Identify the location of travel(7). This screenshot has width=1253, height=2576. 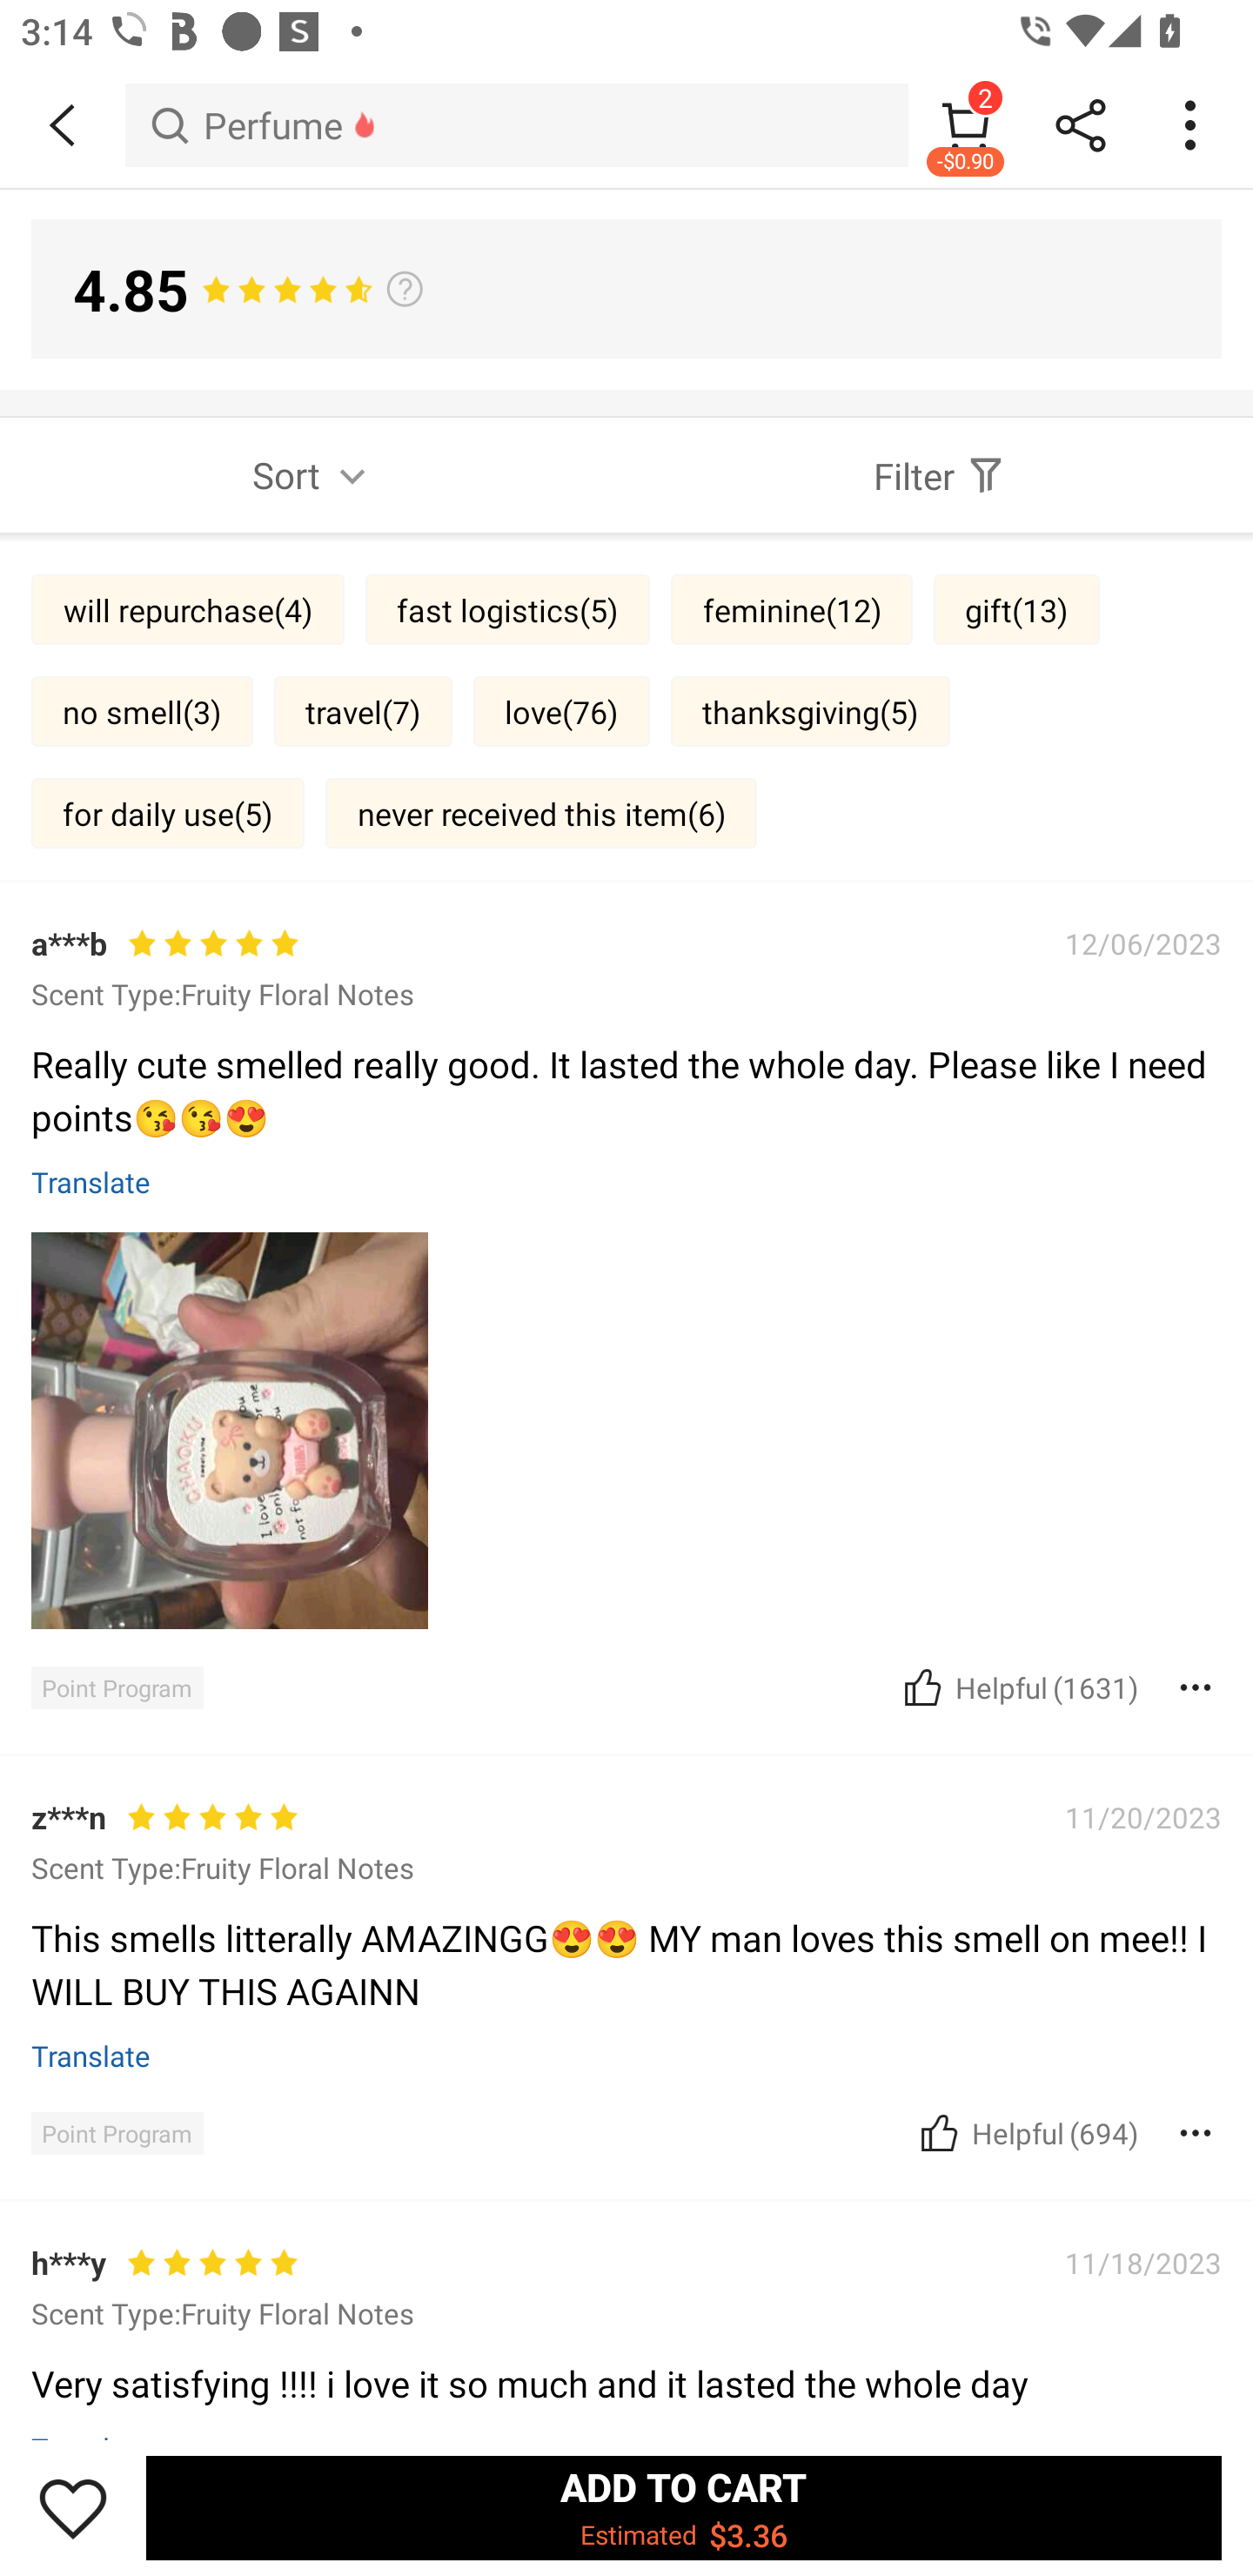
(363, 710).